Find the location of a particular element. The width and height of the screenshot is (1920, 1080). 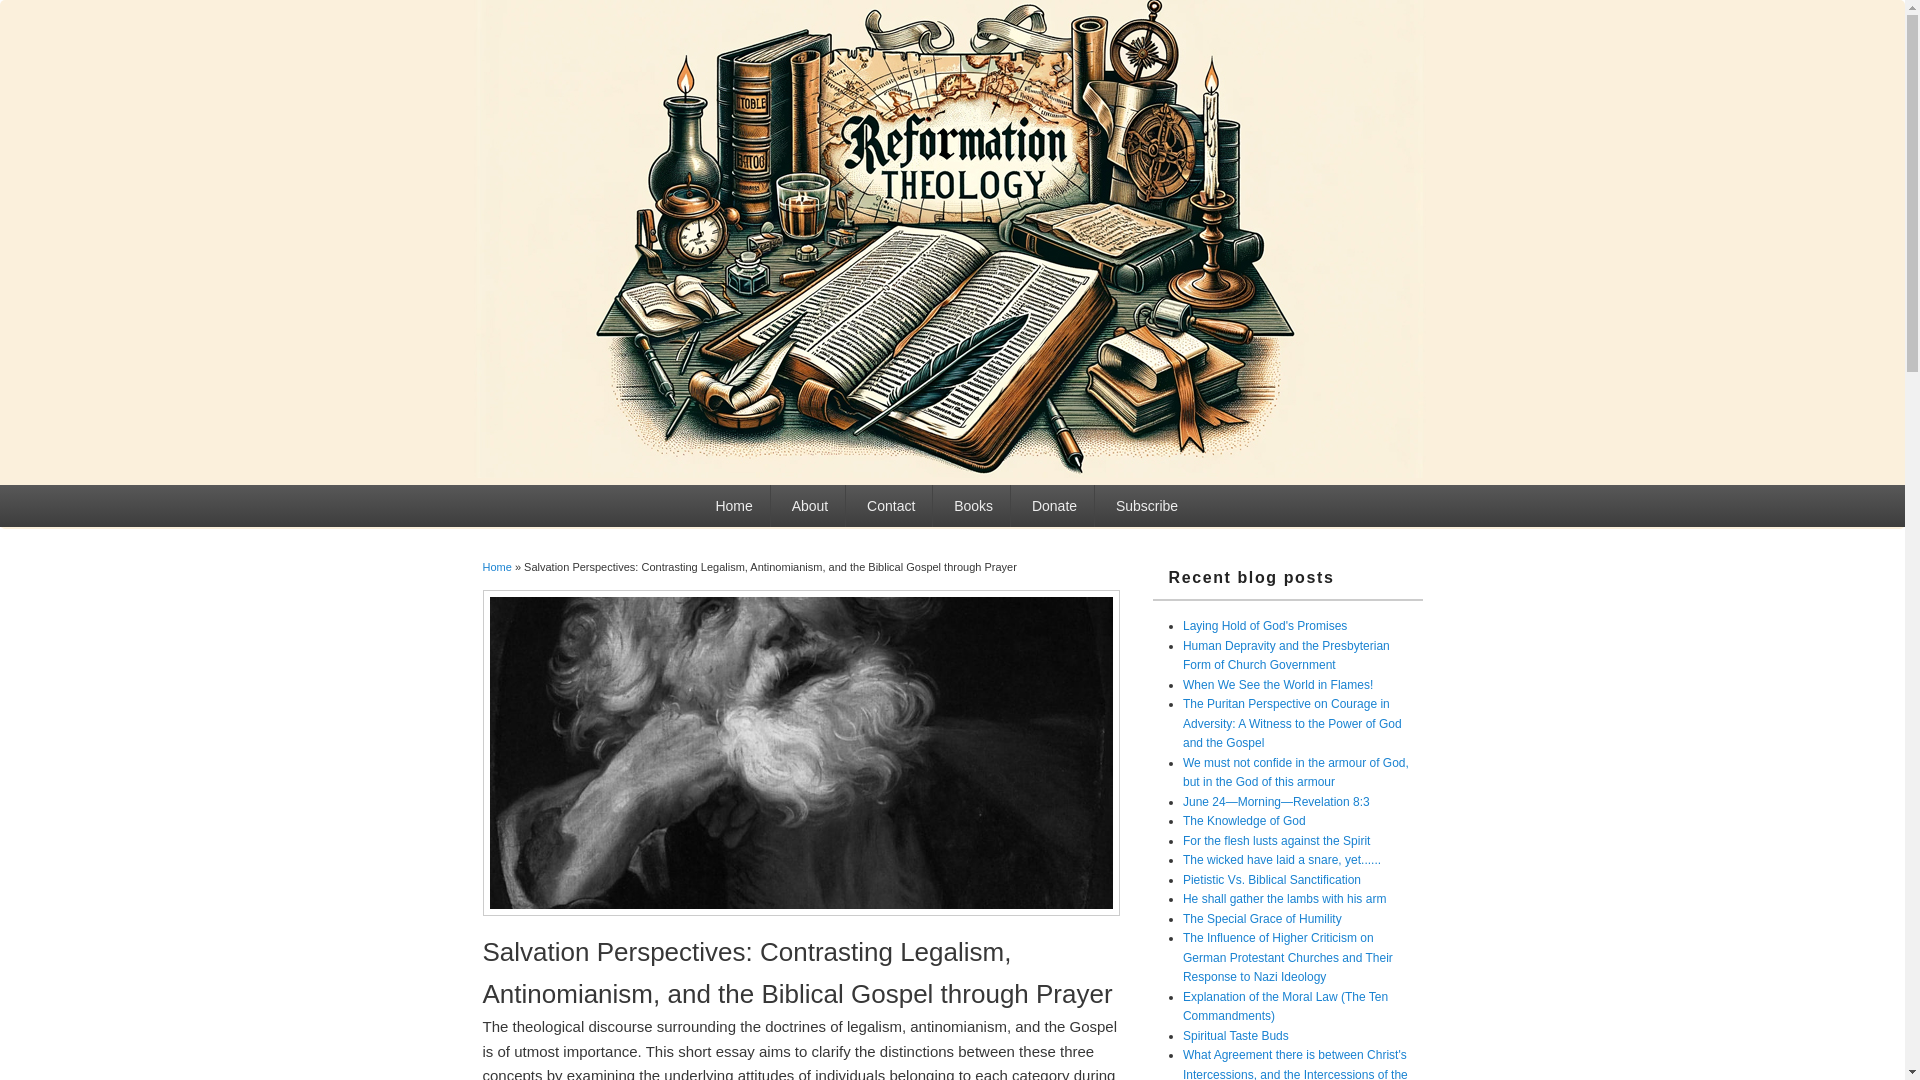

He shall gather the lambs with his arm is located at coordinates (1284, 899).